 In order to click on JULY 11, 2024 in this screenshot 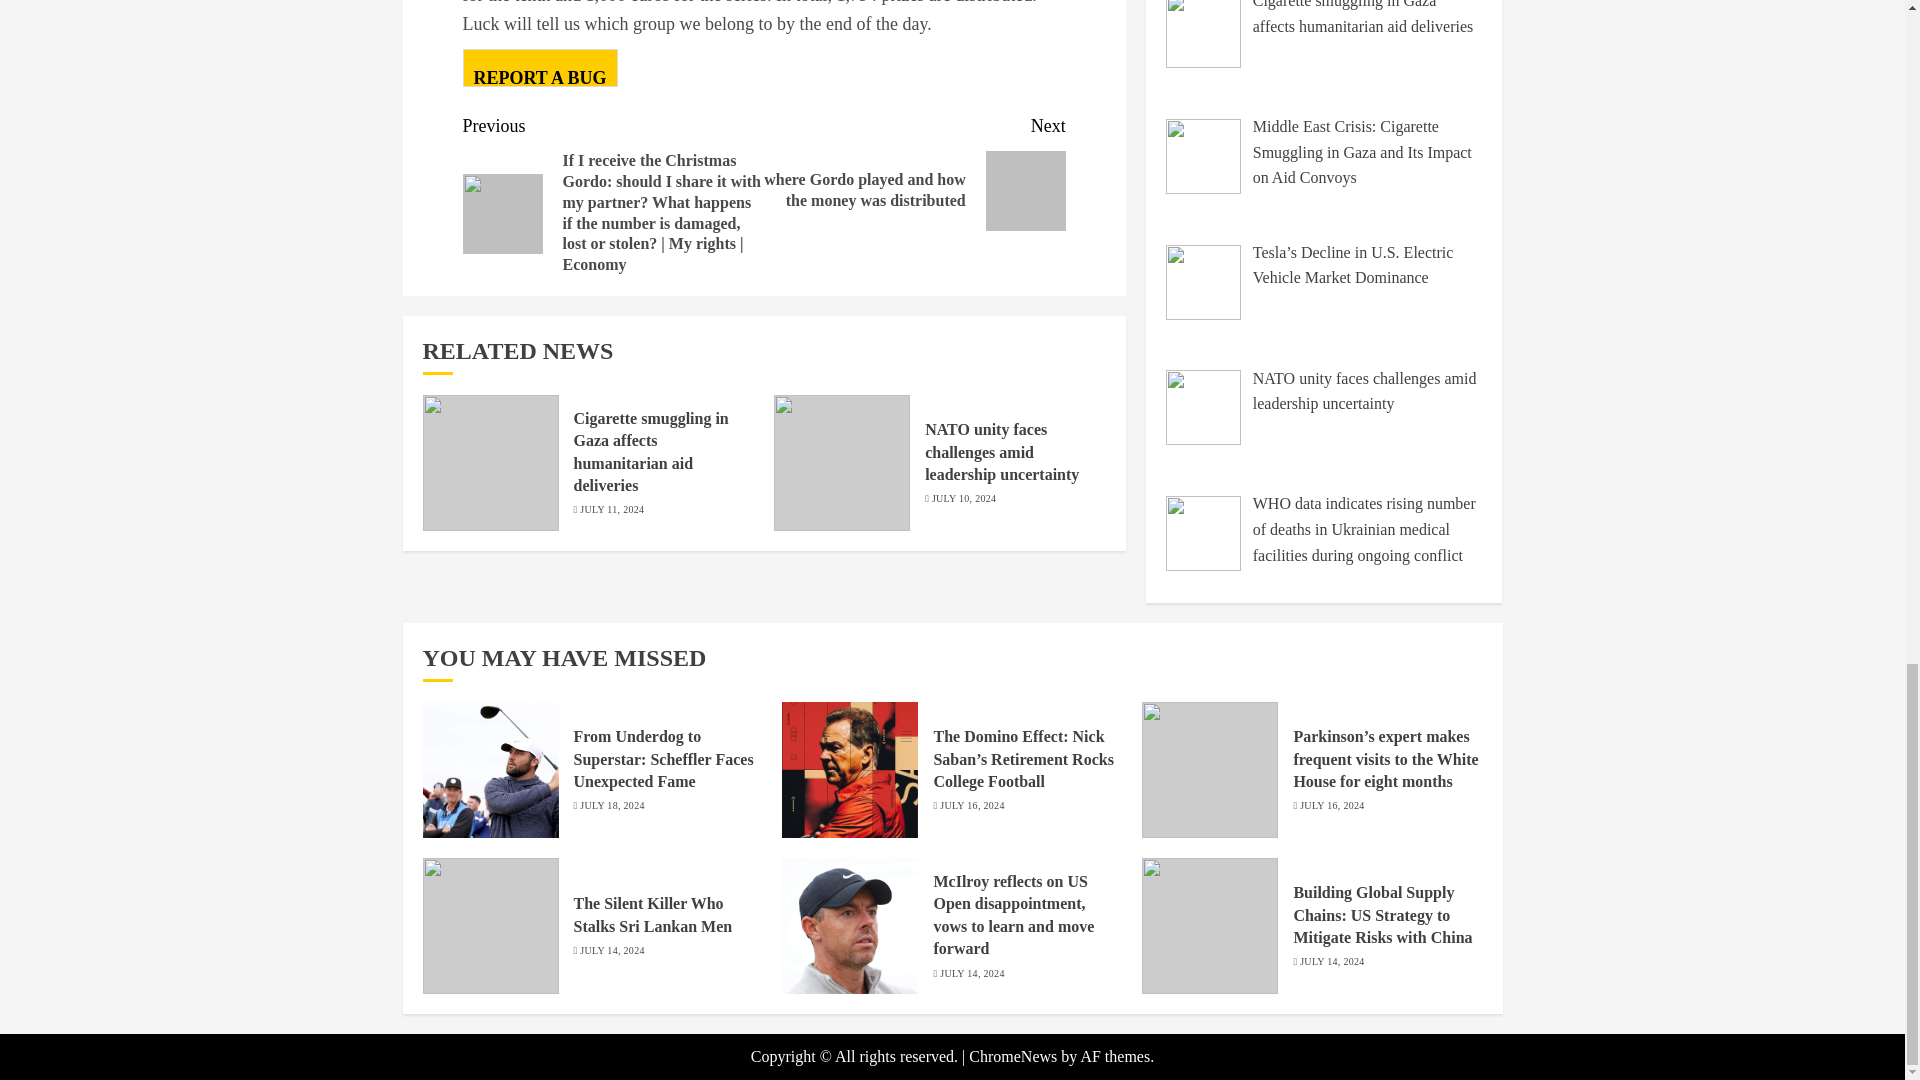, I will do `click(611, 510)`.